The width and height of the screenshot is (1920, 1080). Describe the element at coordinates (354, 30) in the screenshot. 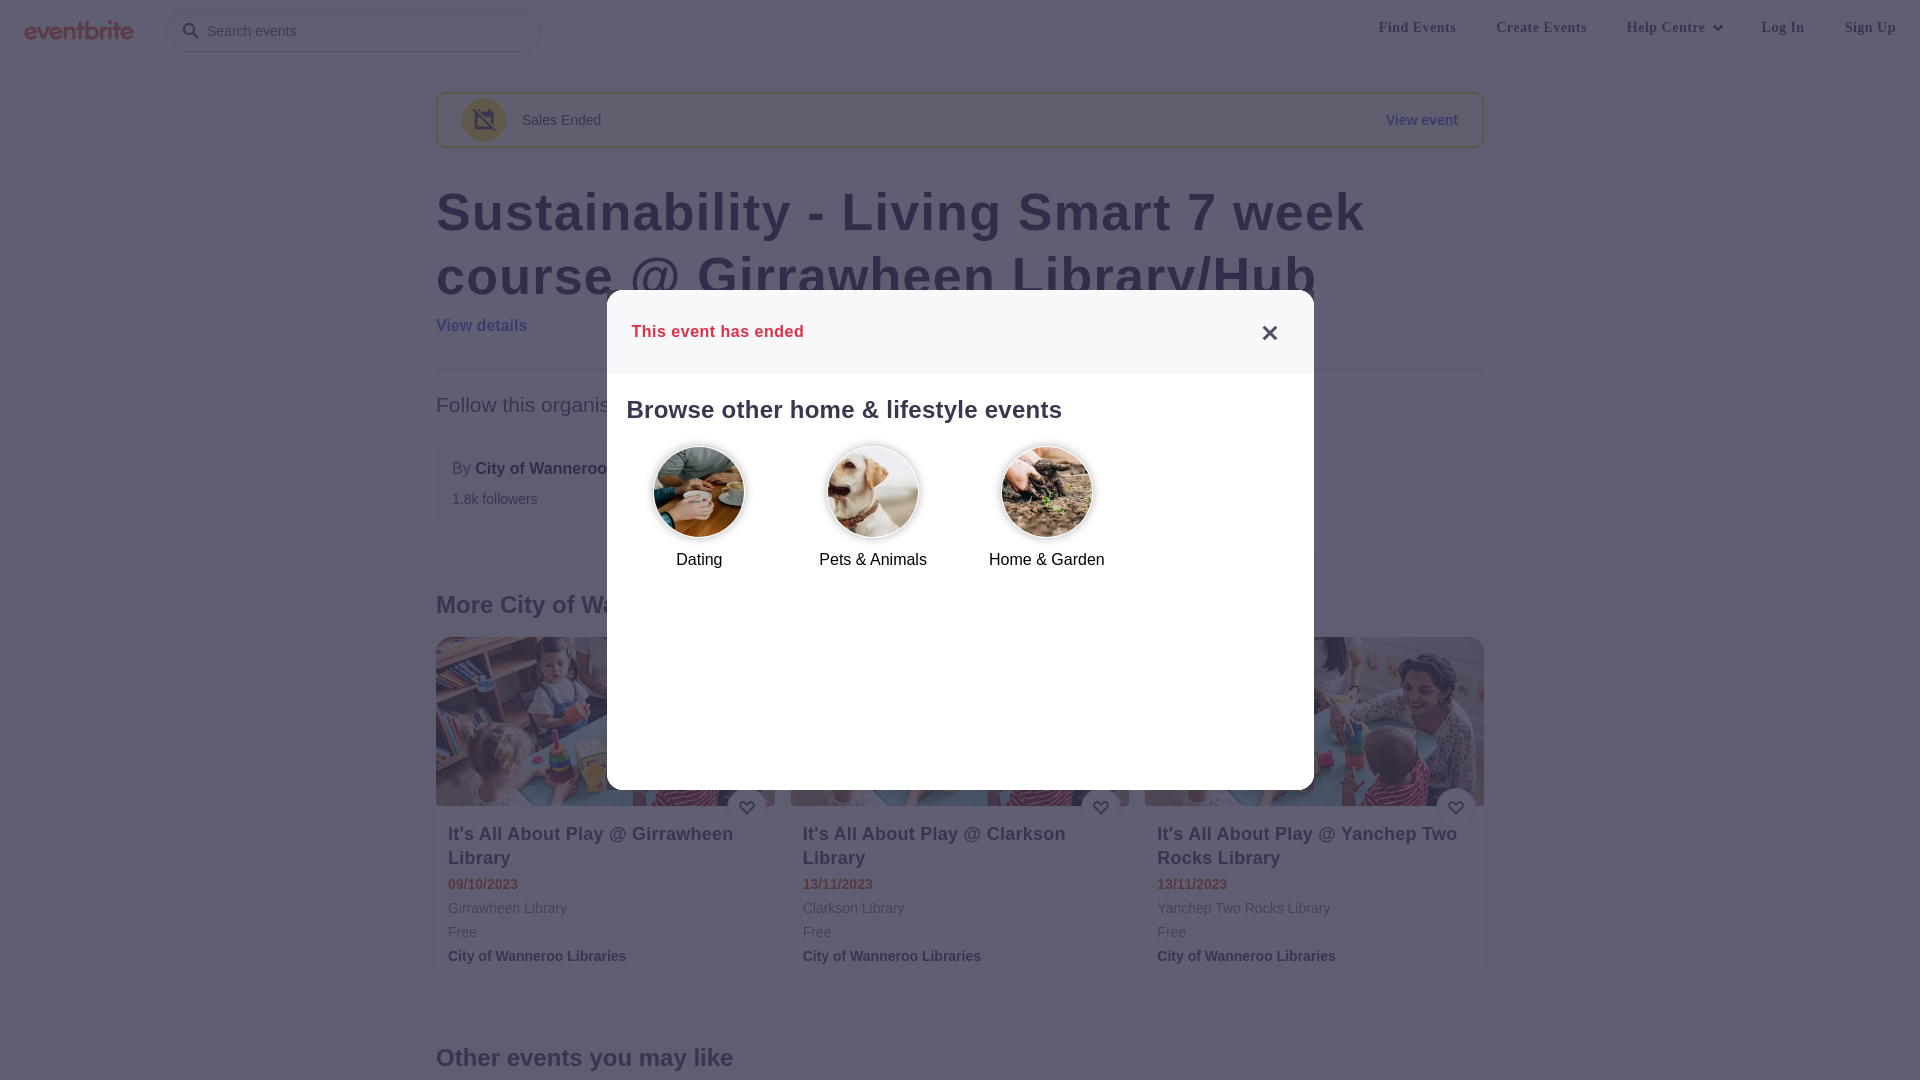

I see `Search events` at that location.